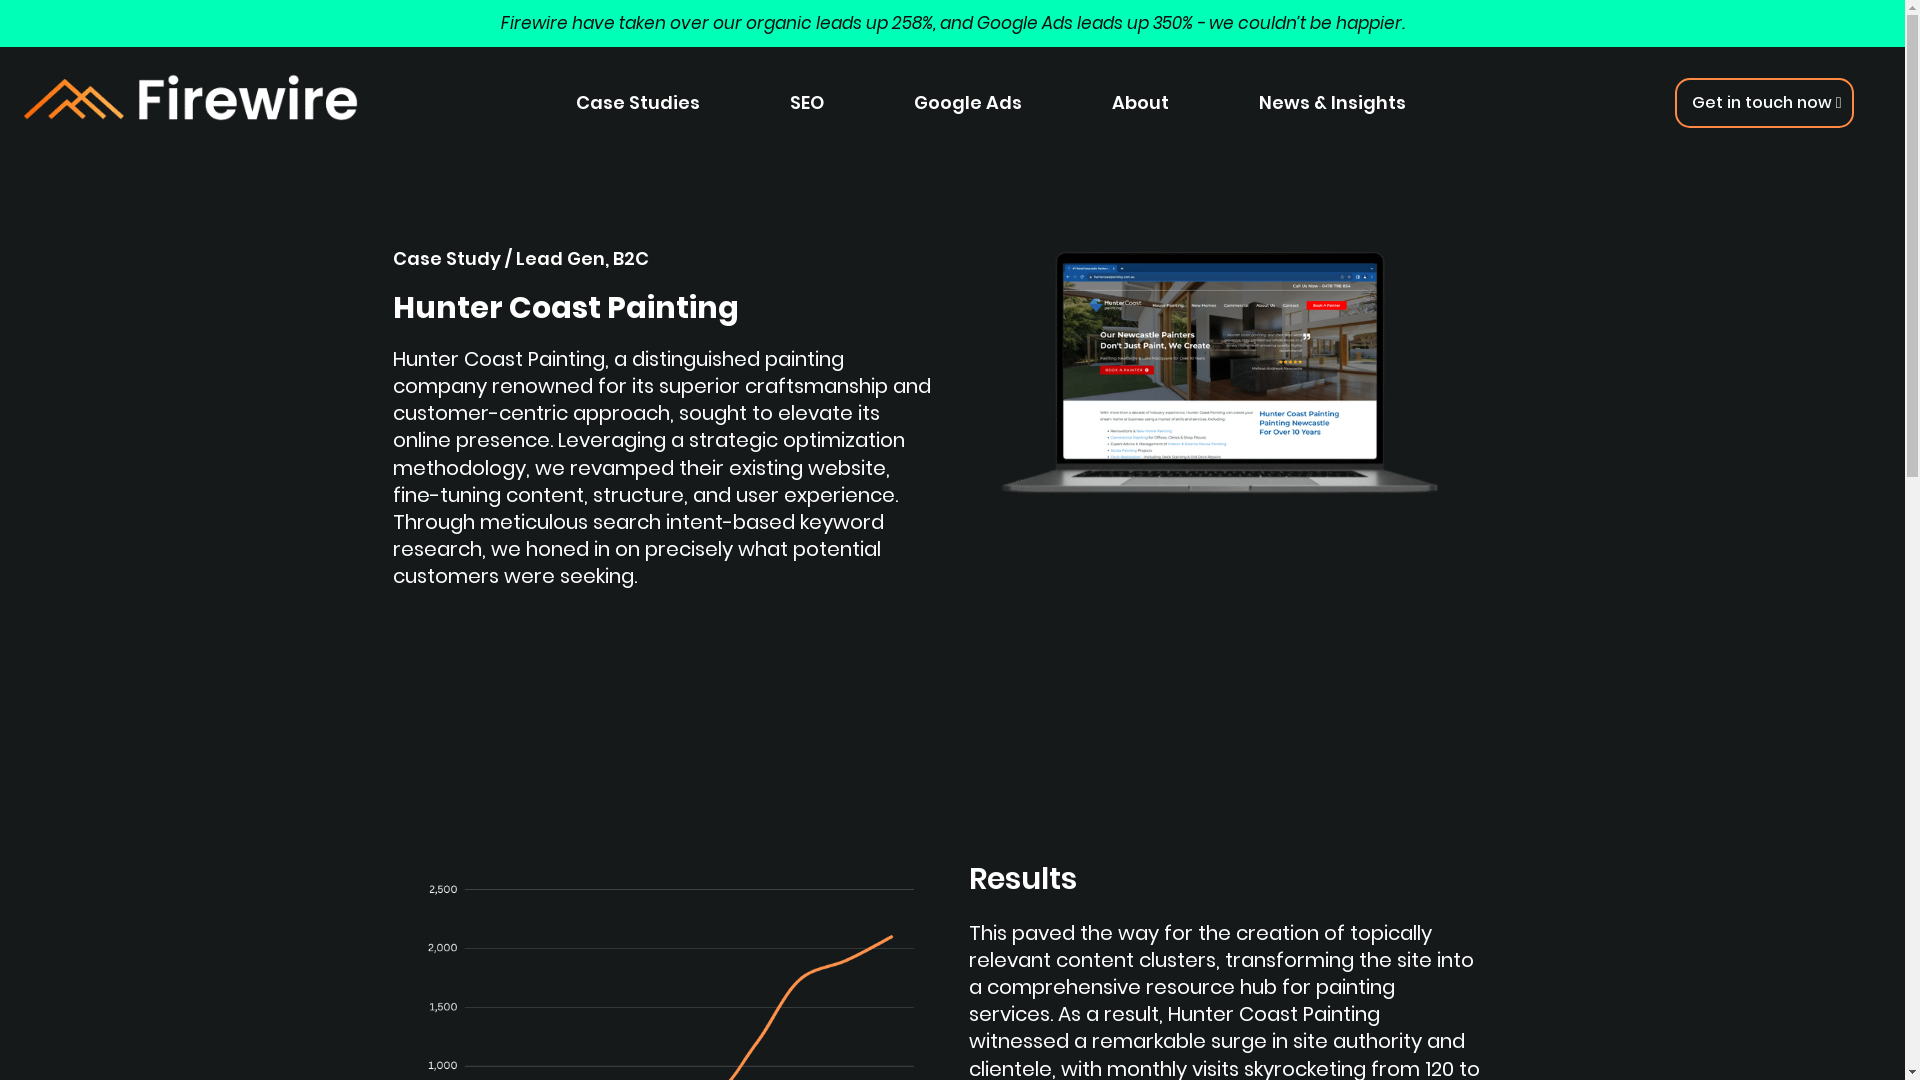 This screenshot has height=1080, width=1920. Describe the element at coordinates (1140, 103) in the screenshot. I see `About` at that location.